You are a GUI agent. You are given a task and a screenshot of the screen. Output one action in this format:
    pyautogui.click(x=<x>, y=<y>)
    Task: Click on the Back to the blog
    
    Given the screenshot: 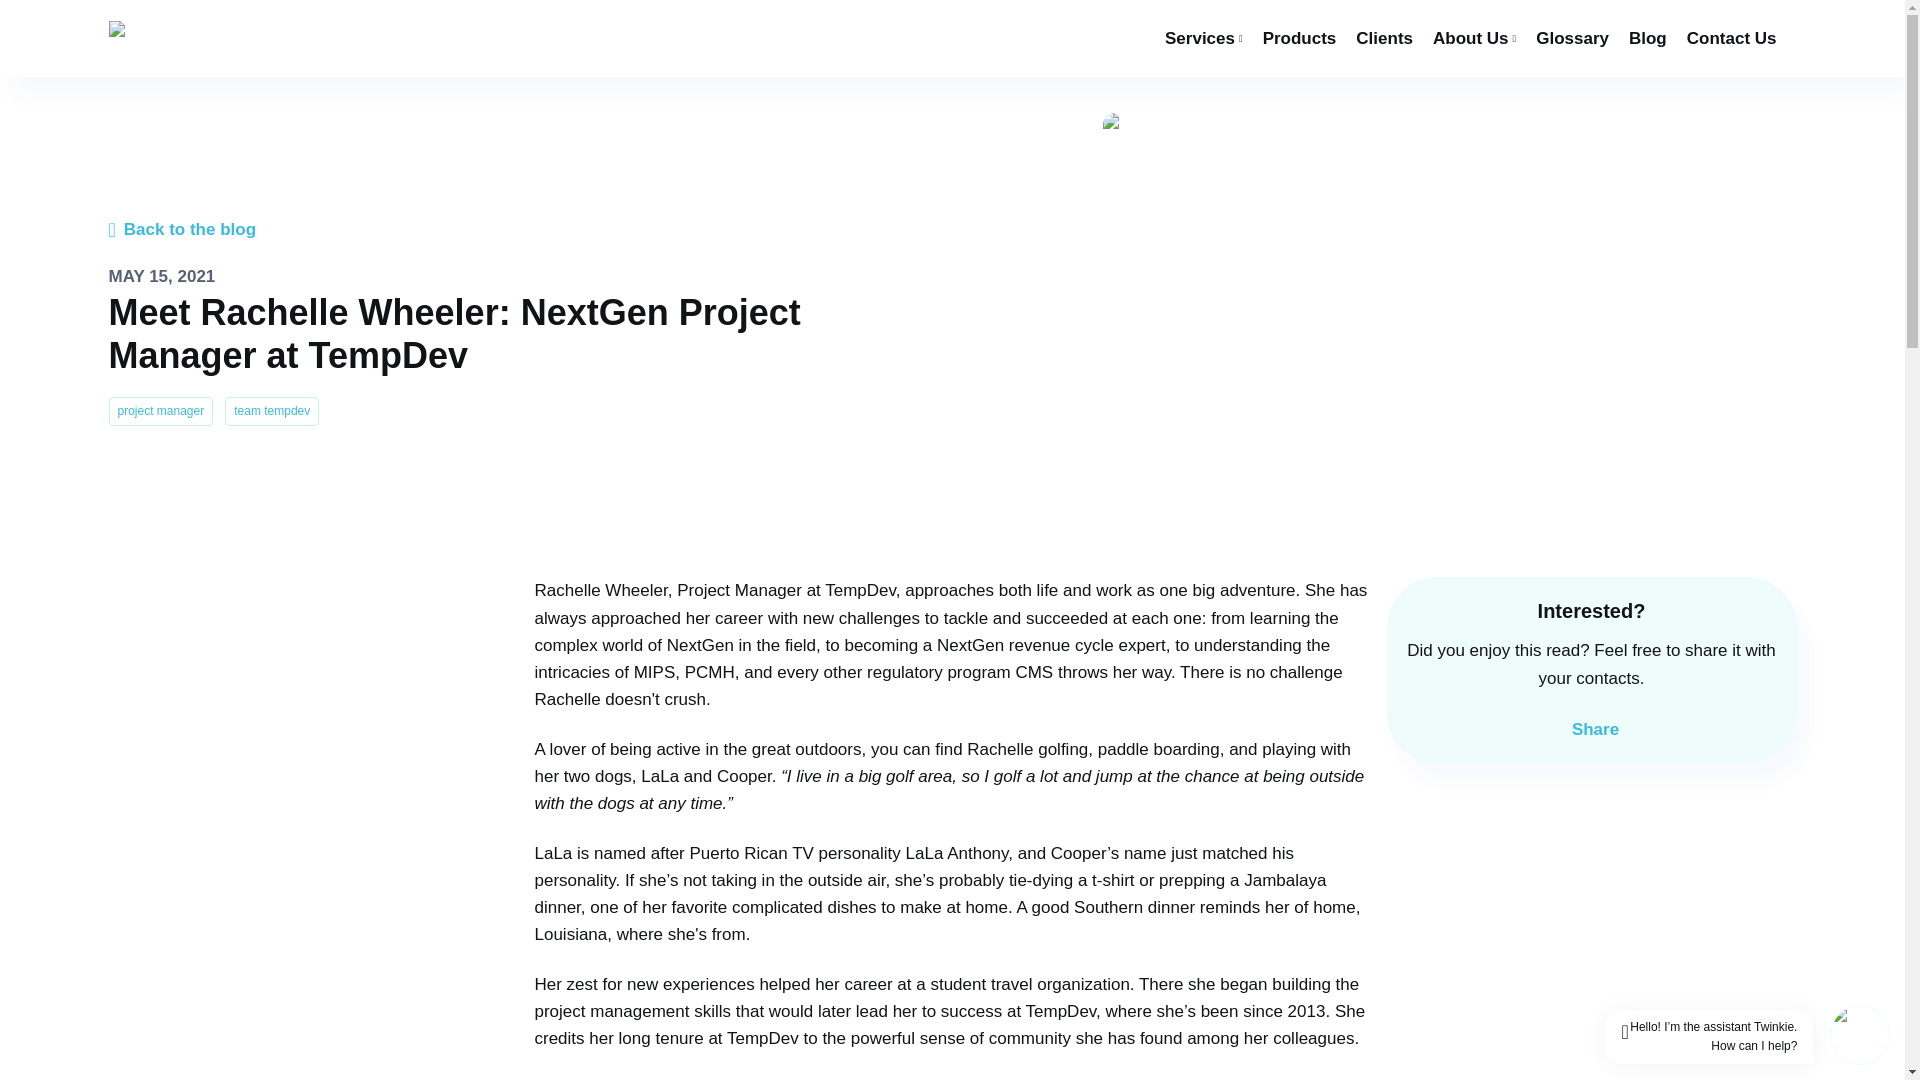 What is the action you would take?
    pyautogui.click(x=181, y=230)
    